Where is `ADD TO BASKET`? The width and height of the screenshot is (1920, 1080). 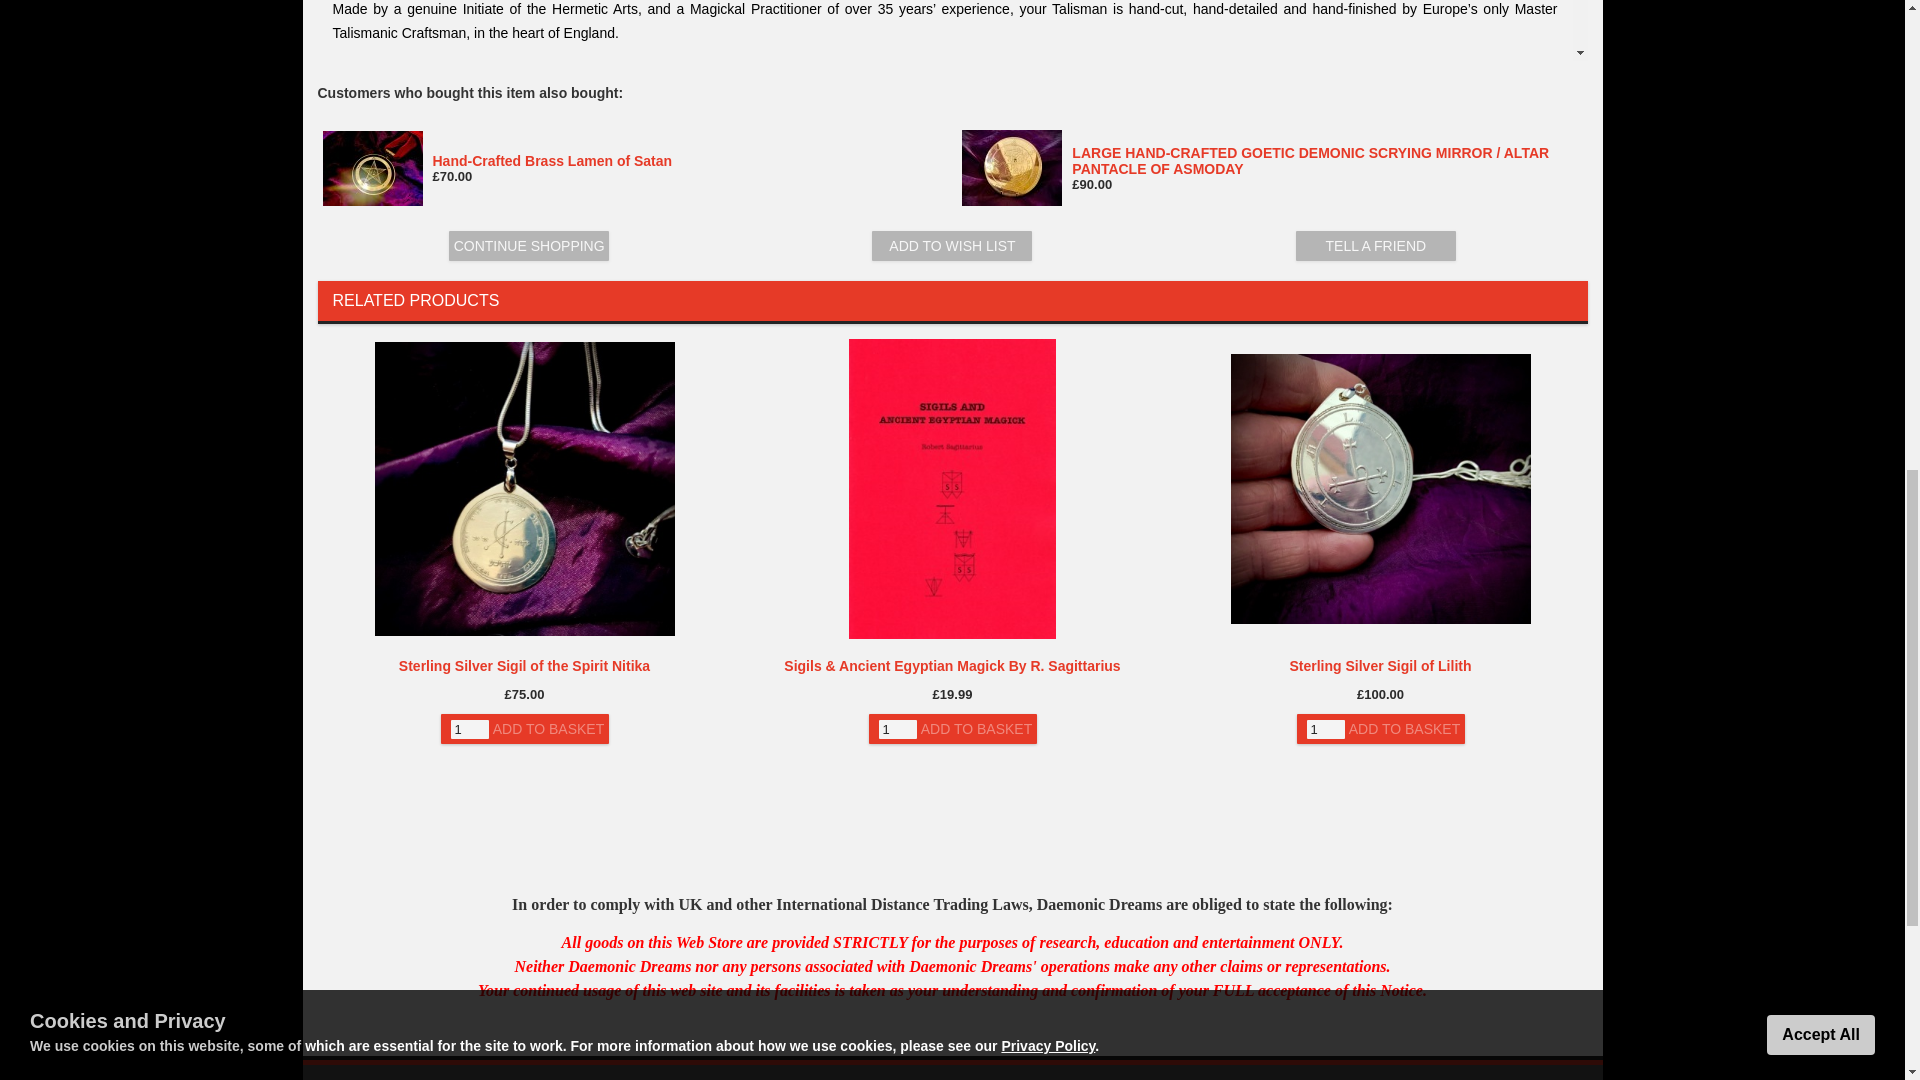 ADD TO BASKET is located at coordinates (548, 728).